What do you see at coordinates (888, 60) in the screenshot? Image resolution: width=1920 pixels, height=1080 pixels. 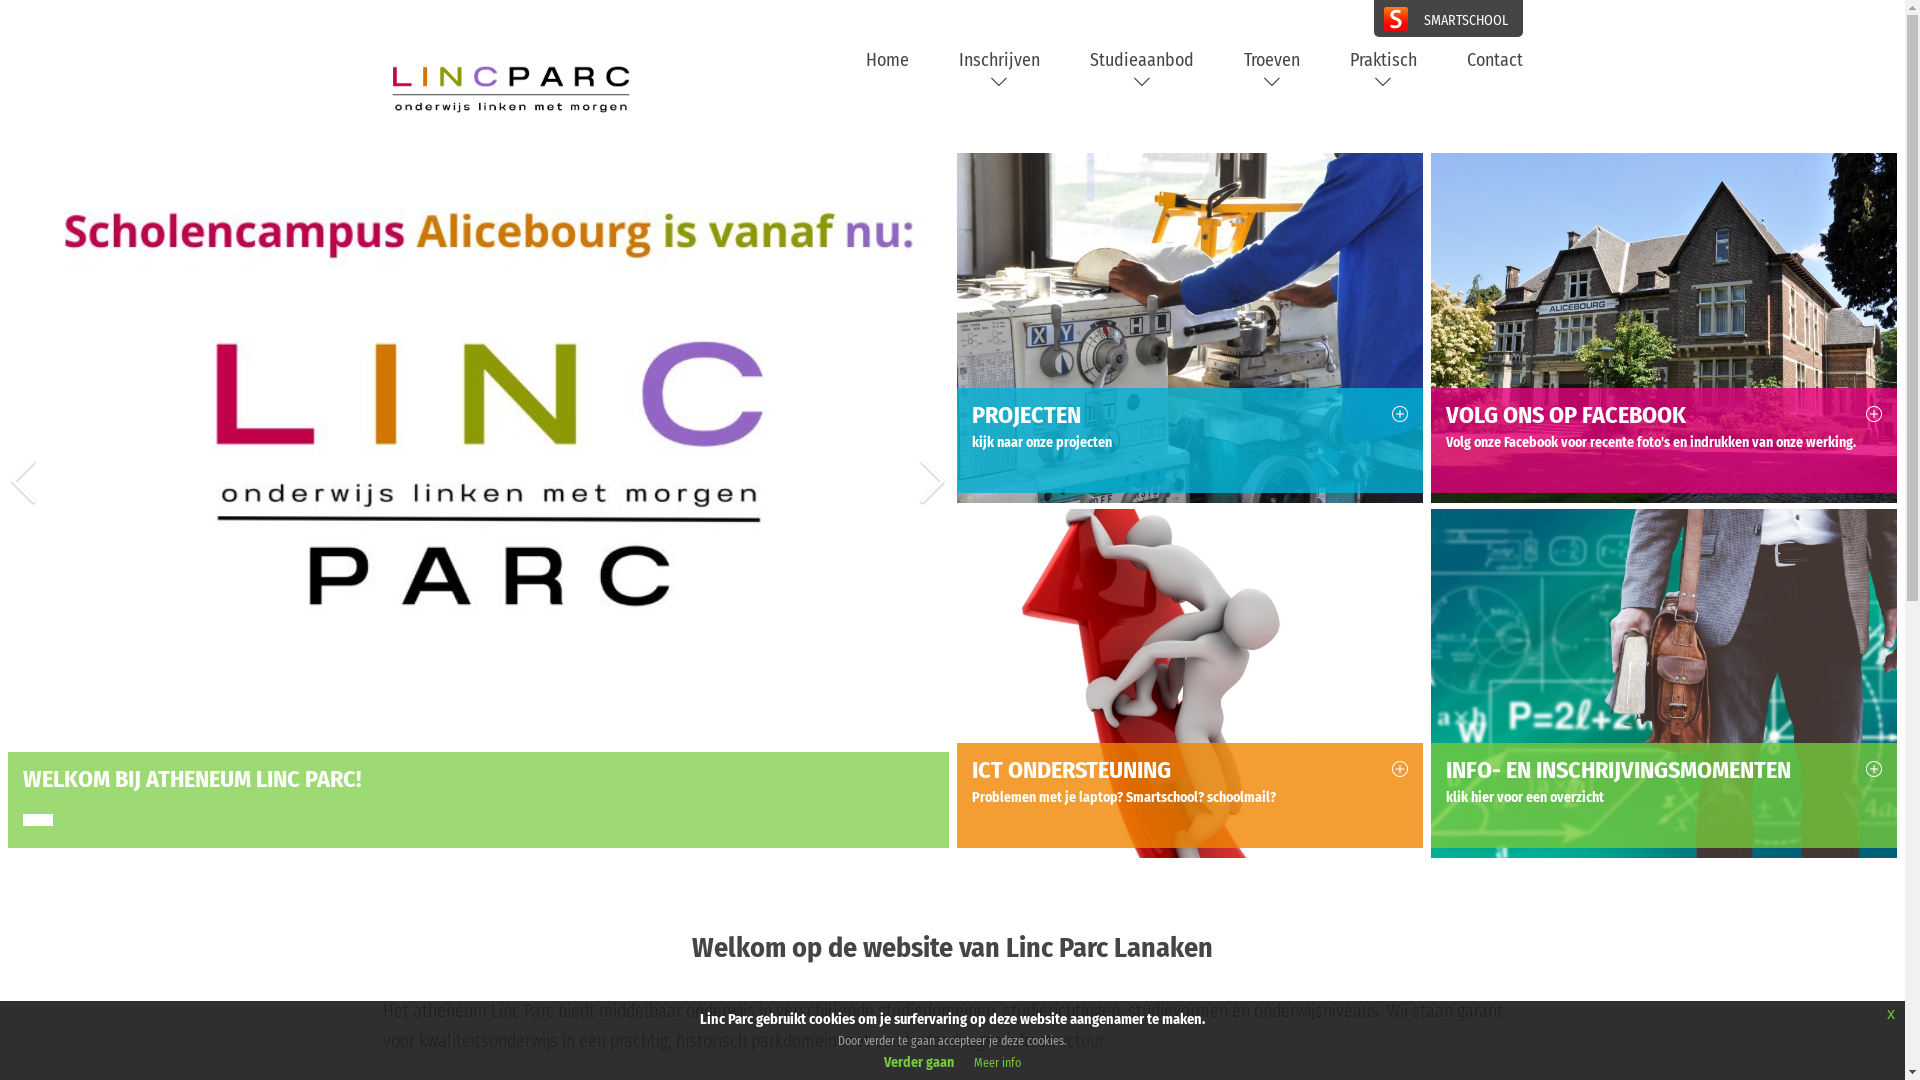 I see `Home` at bounding box center [888, 60].